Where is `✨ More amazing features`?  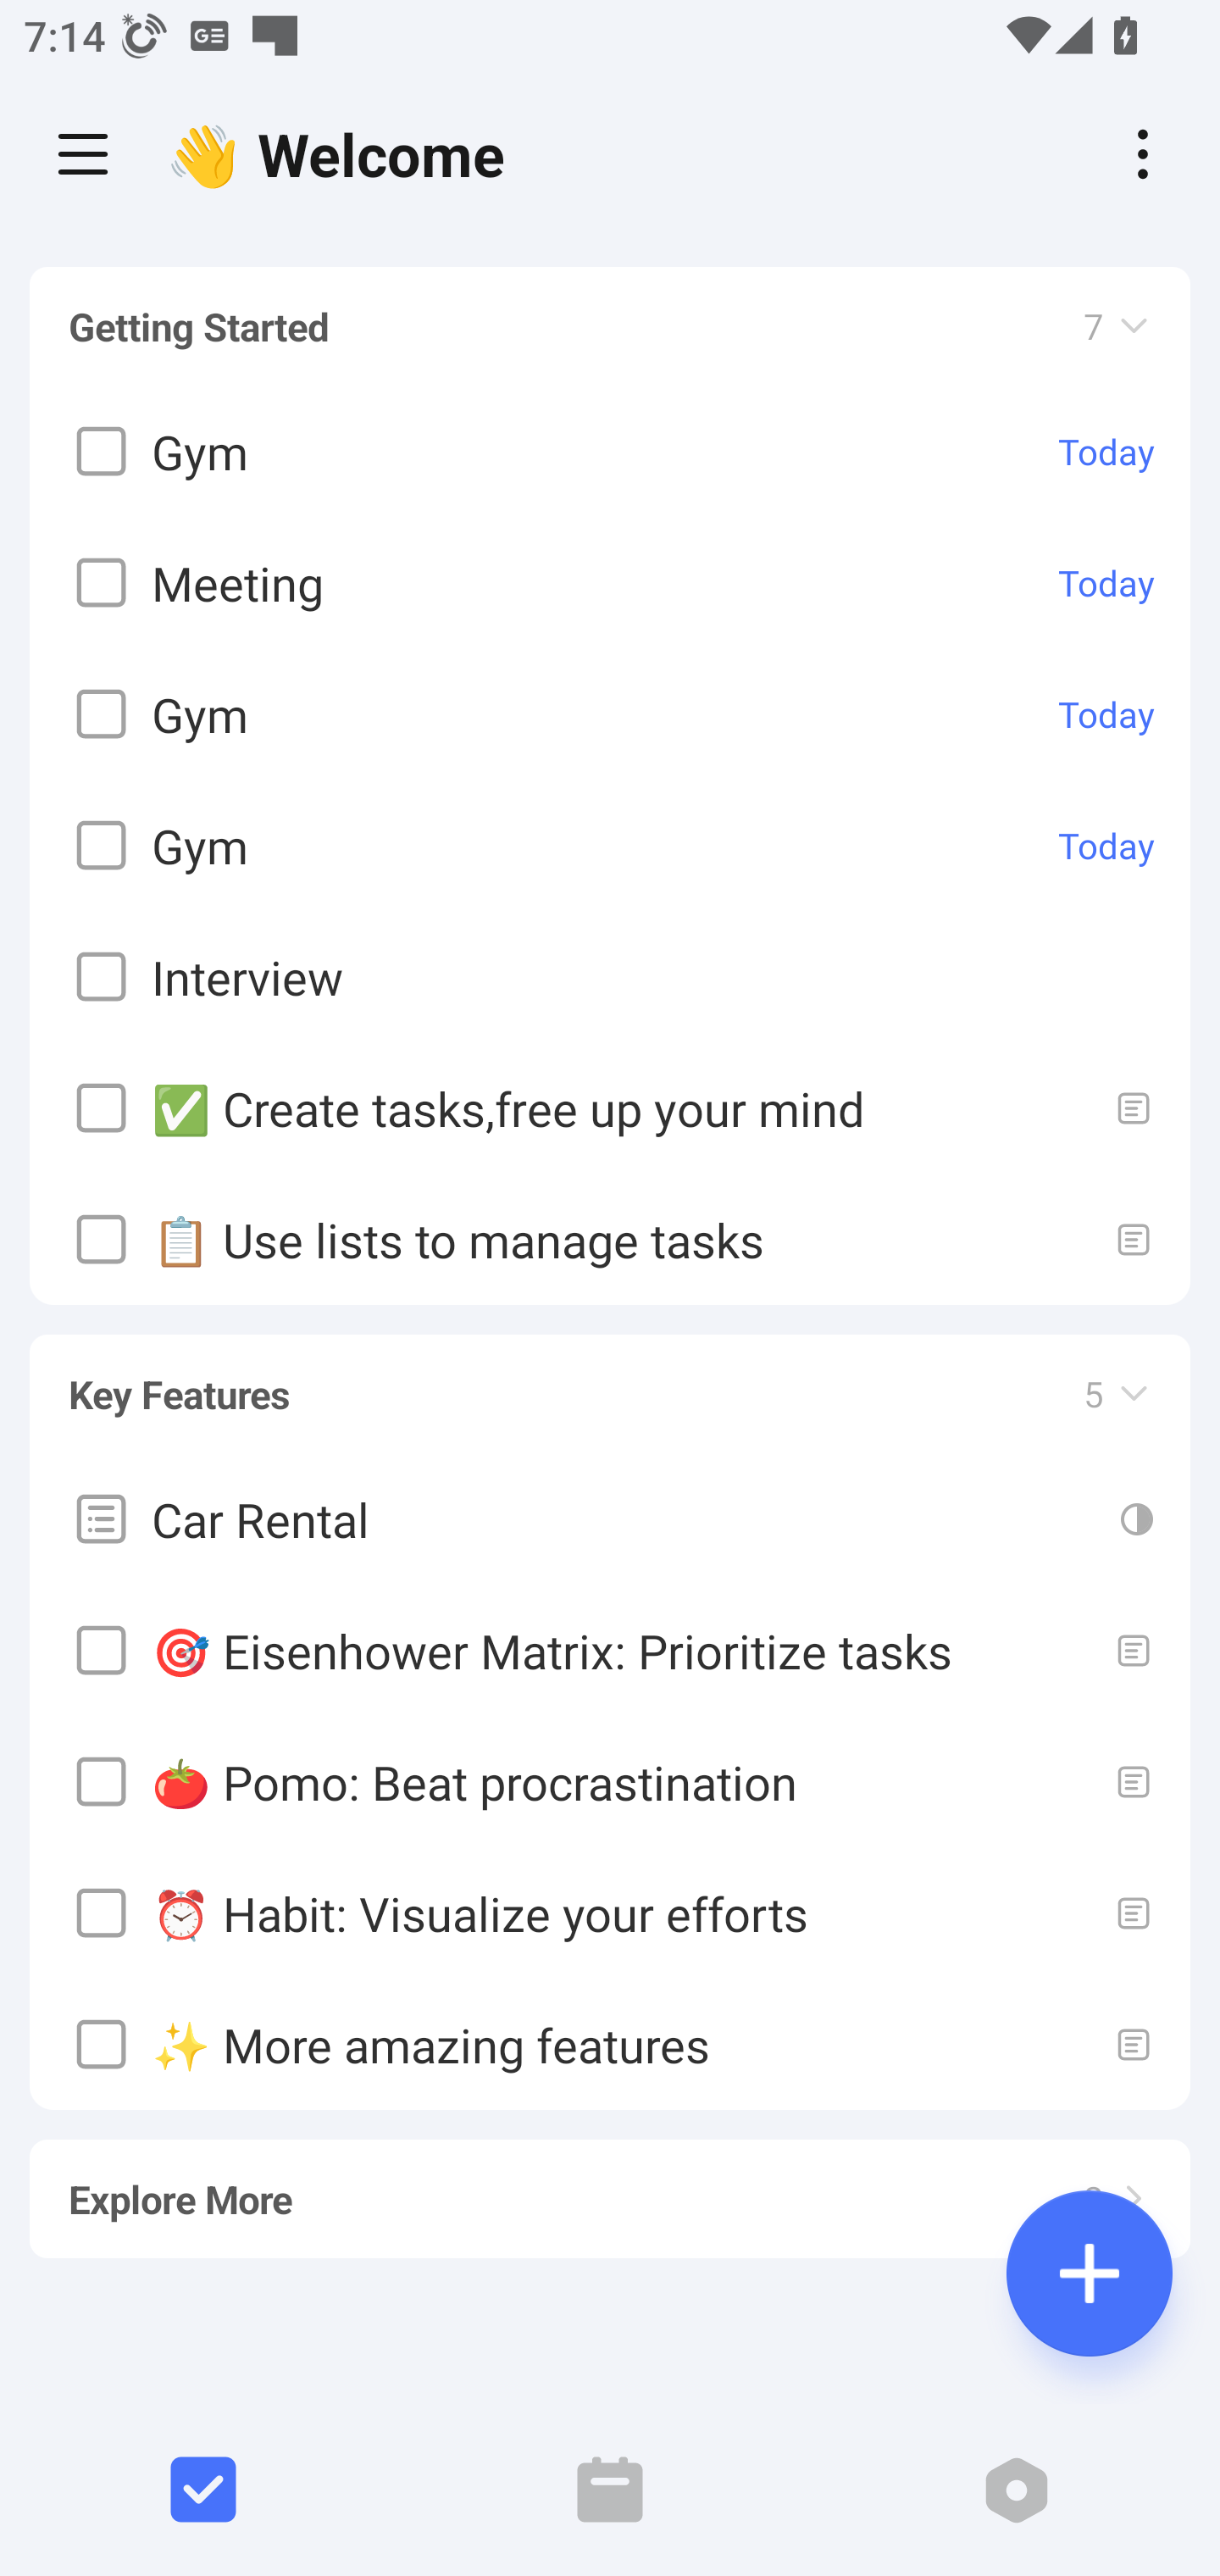 ✨ More amazing features is located at coordinates (610, 2044).